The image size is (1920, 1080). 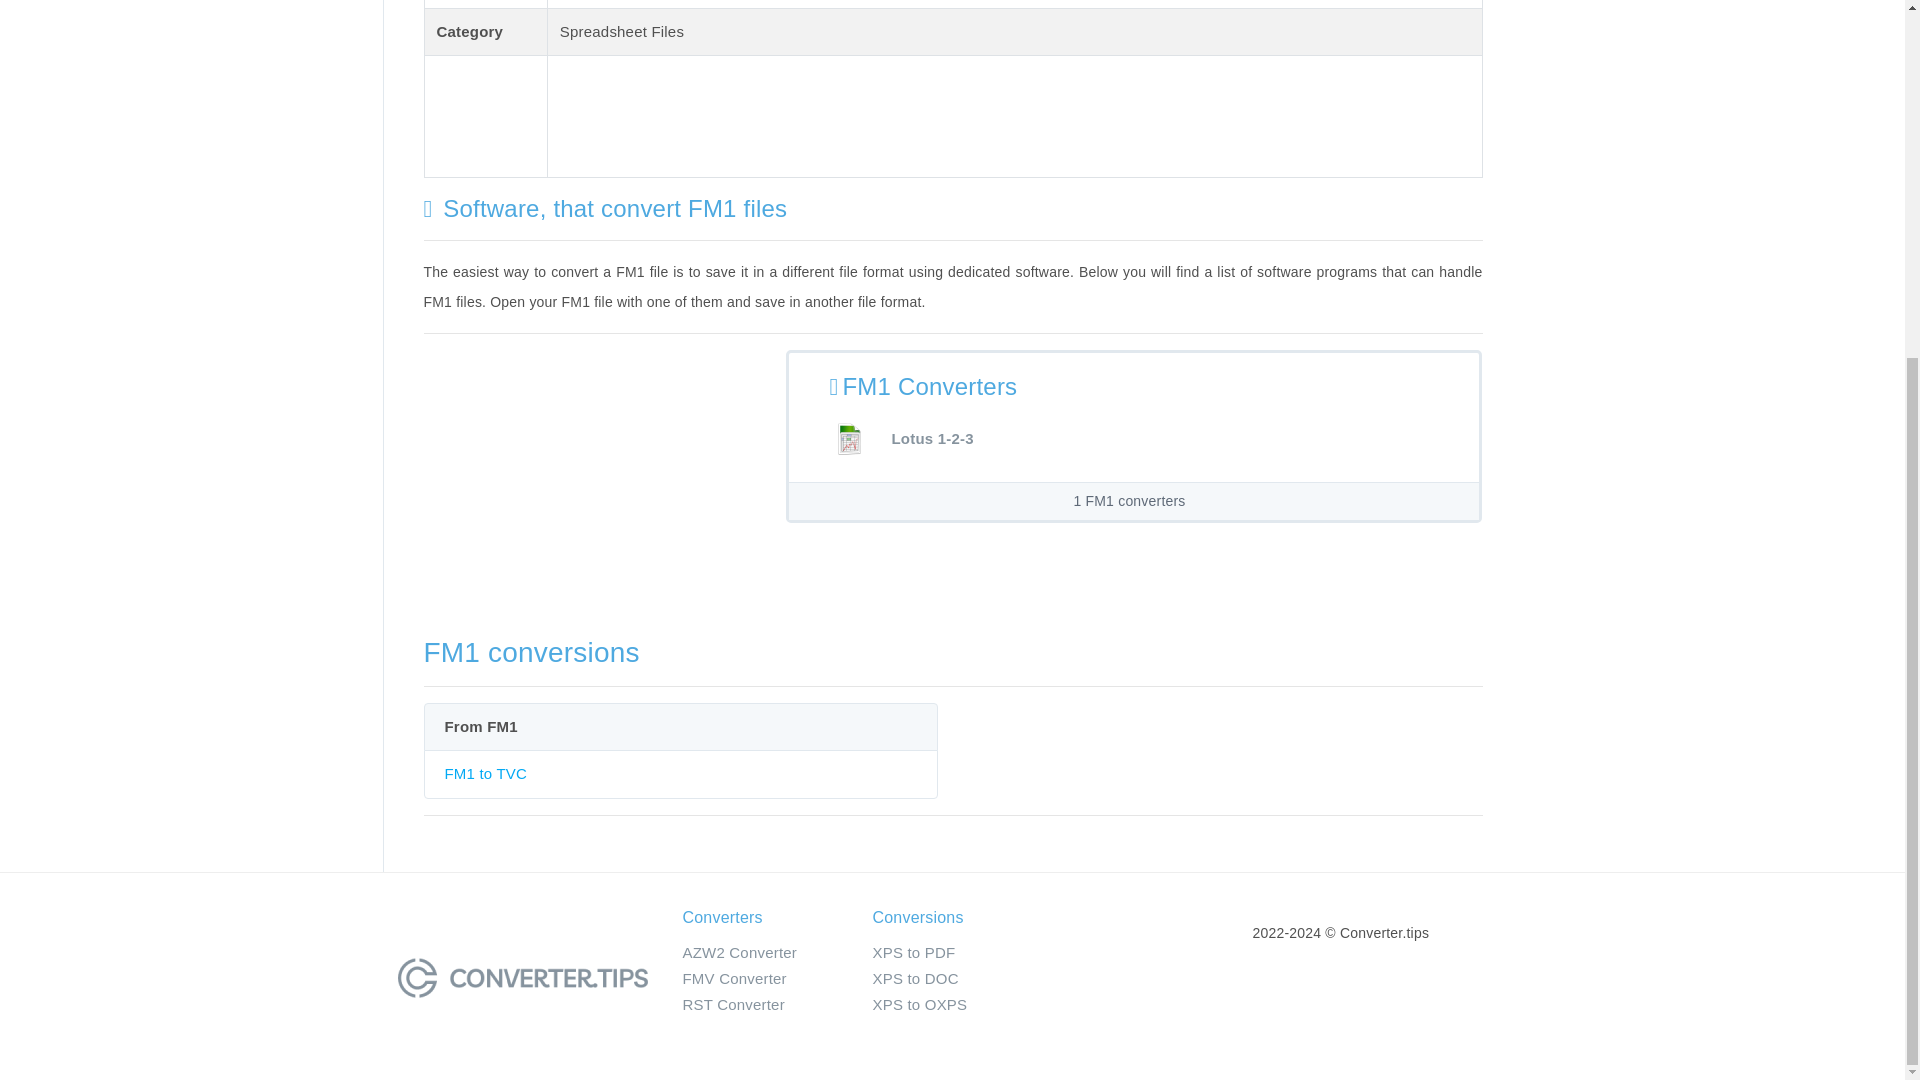 What do you see at coordinates (924, 112) in the screenshot?
I see `Advertisement` at bounding box center [924, 112].